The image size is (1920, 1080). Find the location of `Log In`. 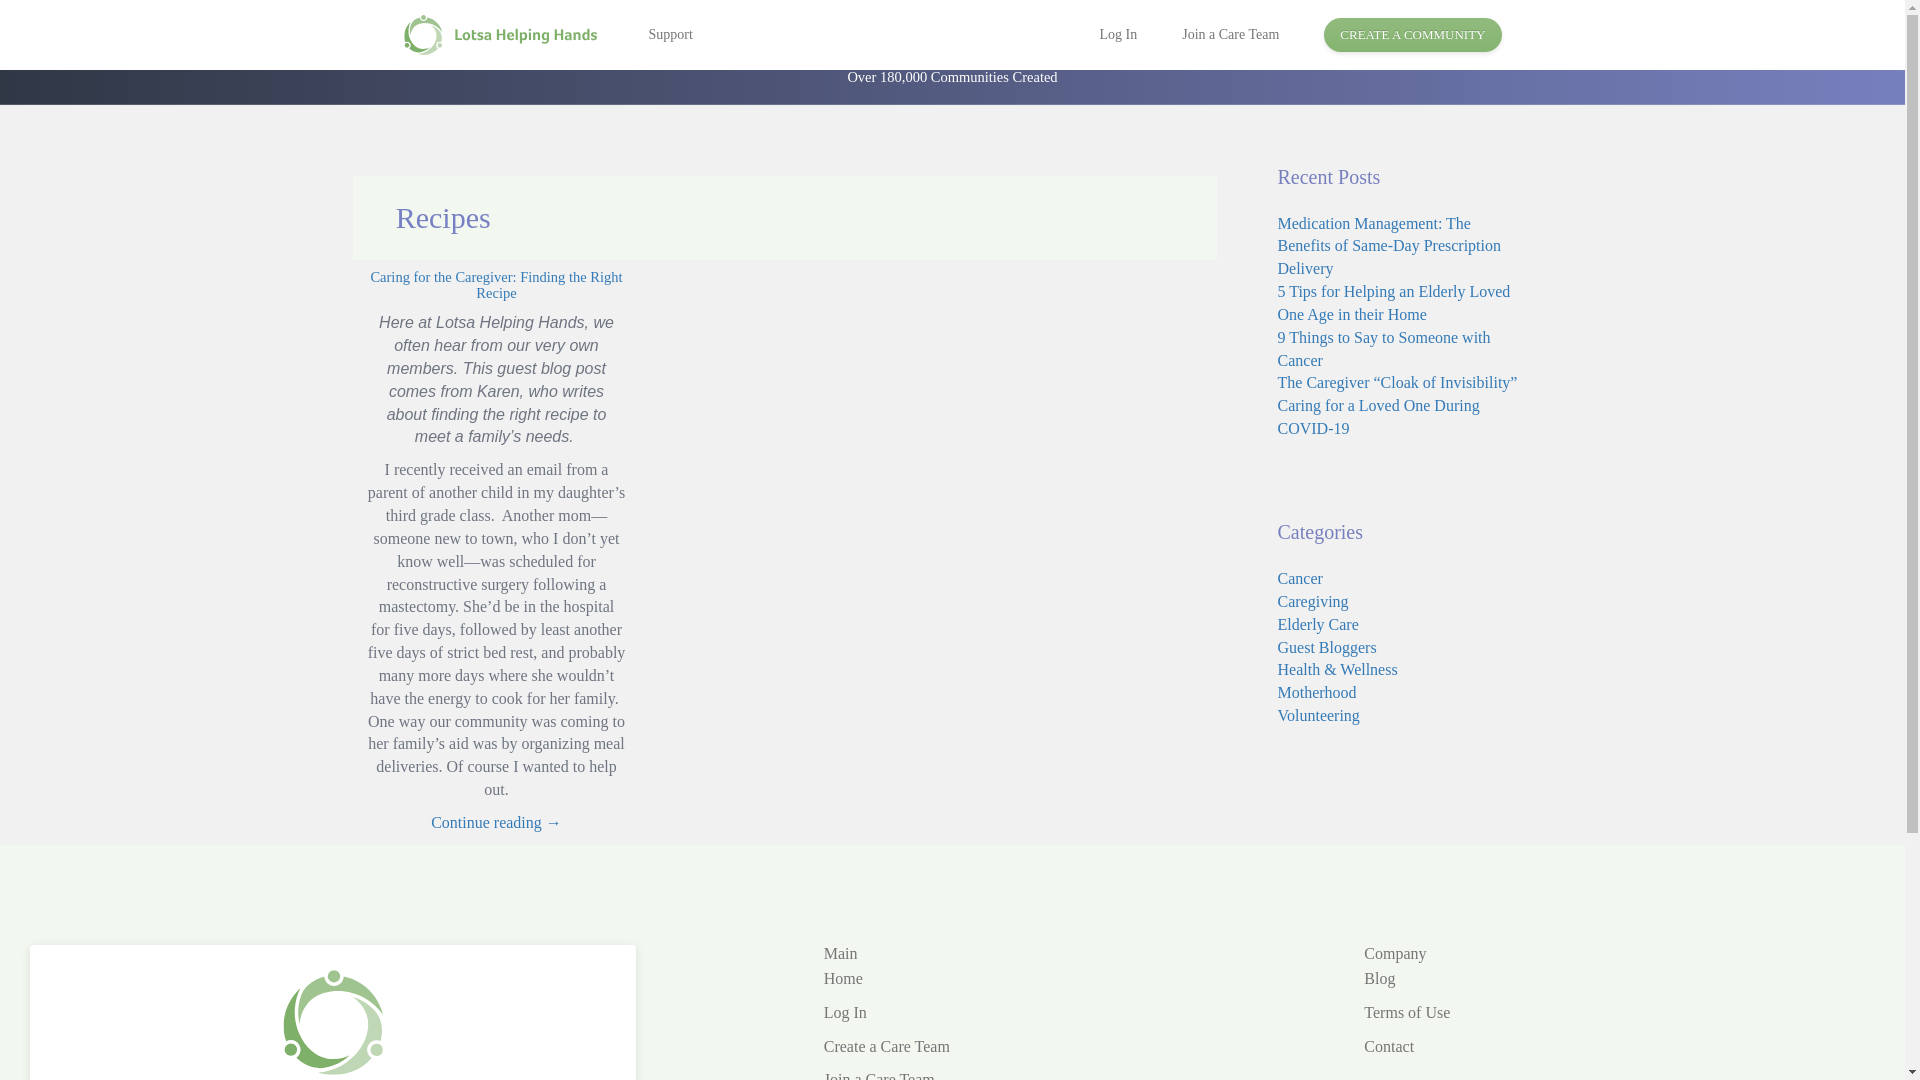

Log In is located at coordinates (1132, 34).